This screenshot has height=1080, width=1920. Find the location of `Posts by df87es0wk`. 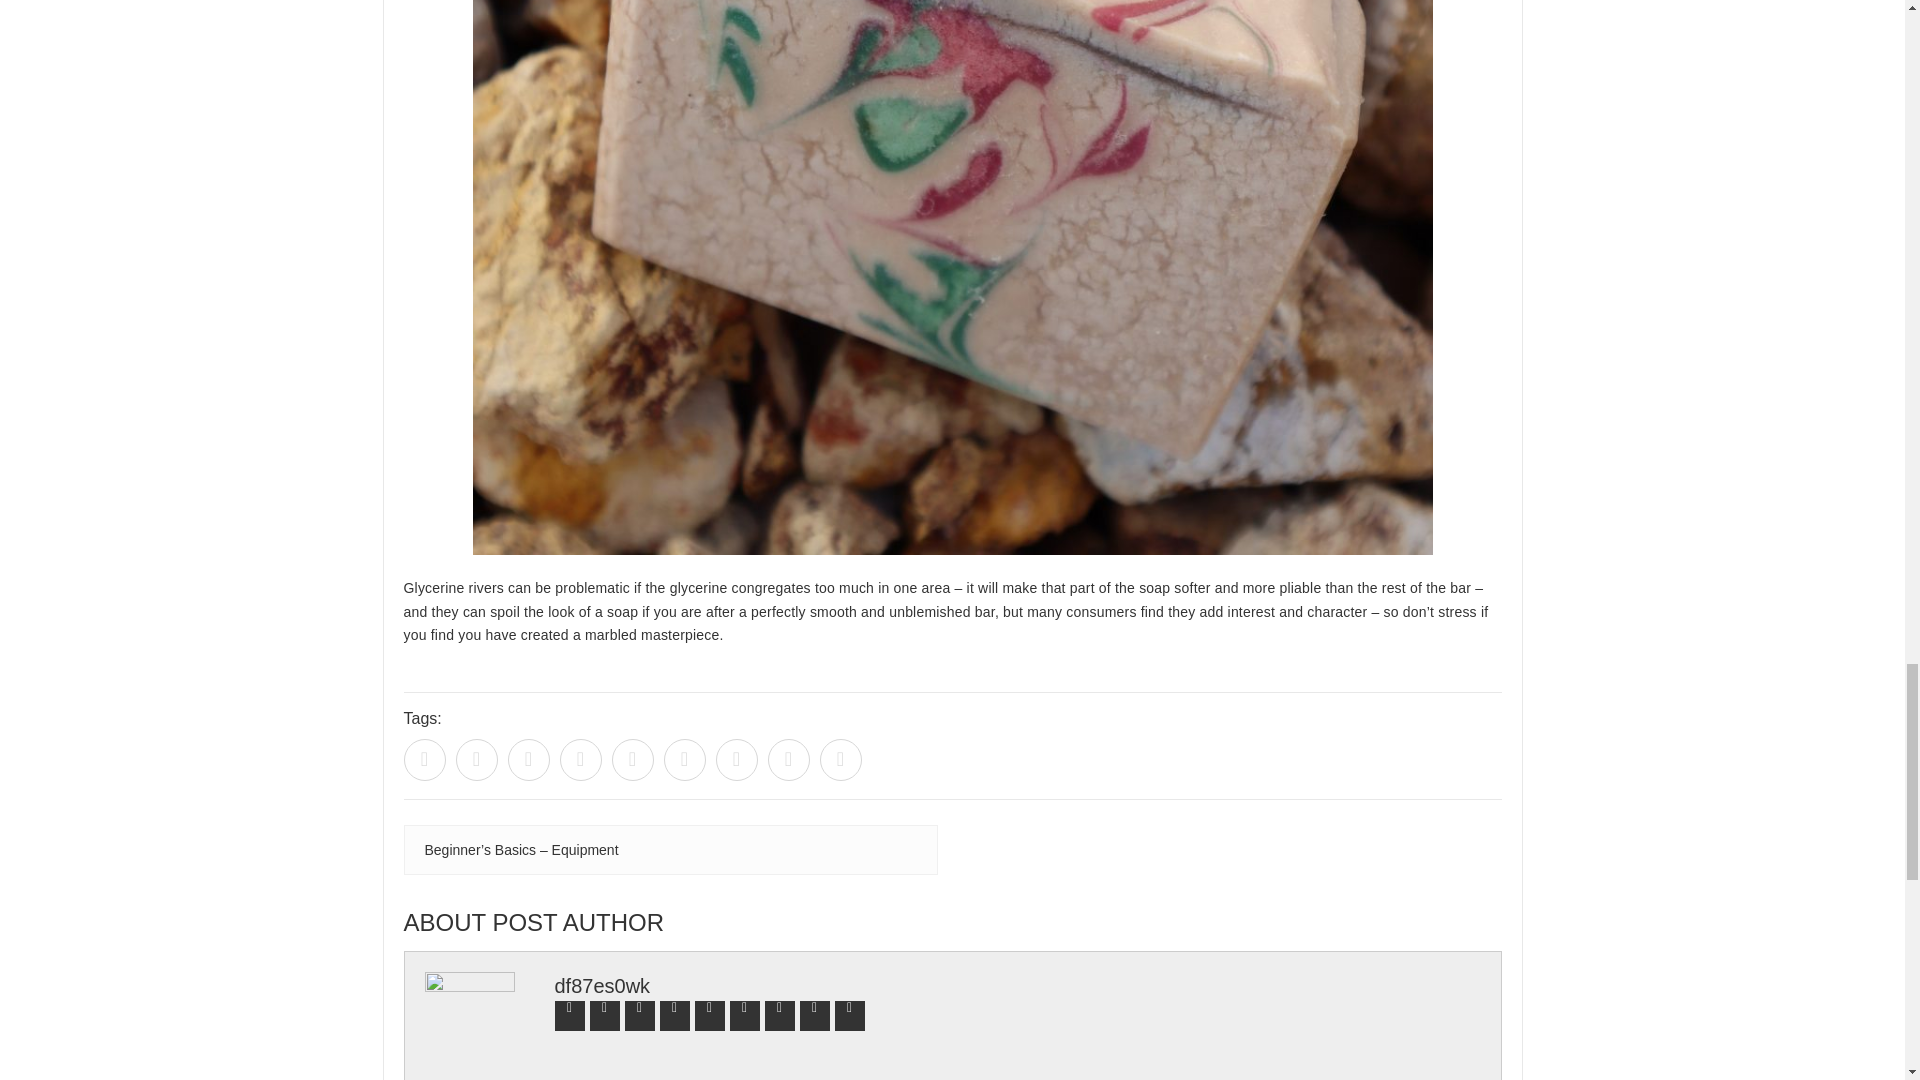

Posts by df87es0wk is located at coordinates (602, 986).